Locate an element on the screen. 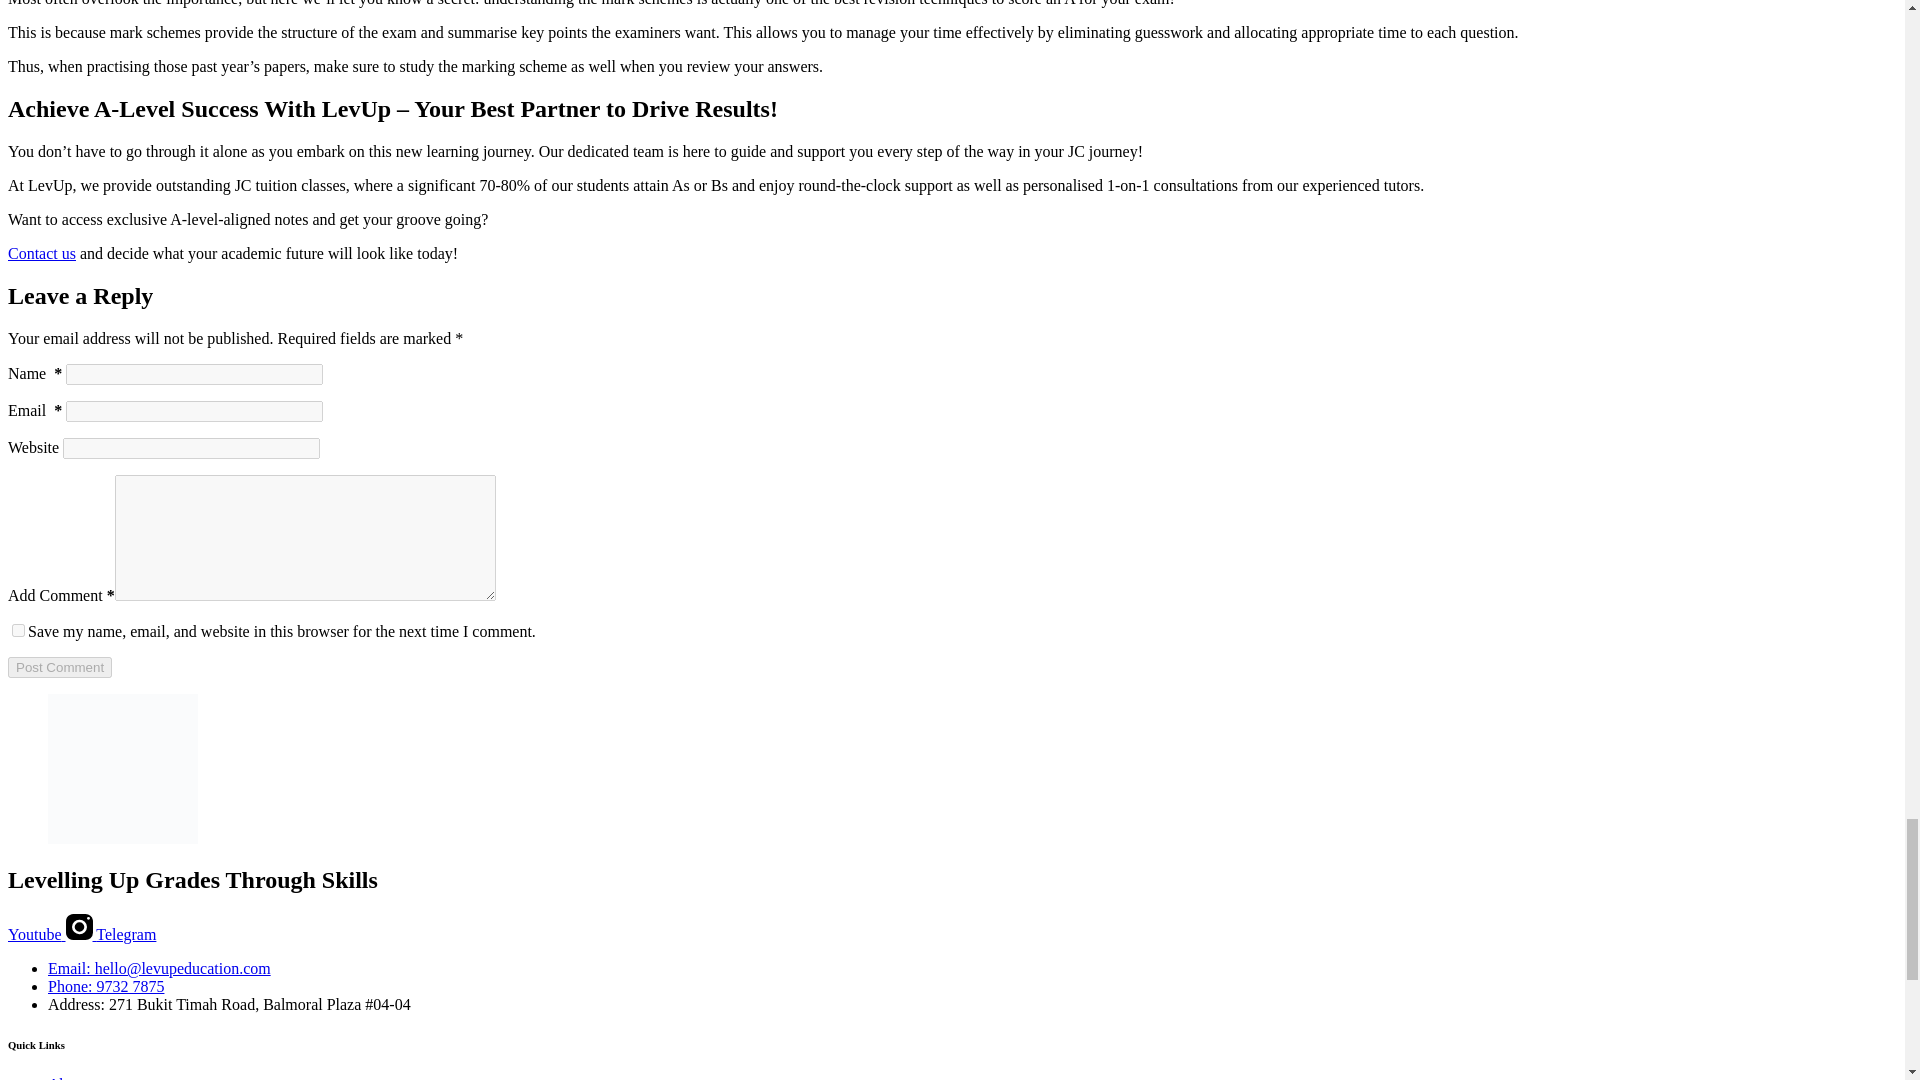  Post Comment is located at coordinates (59, 666).